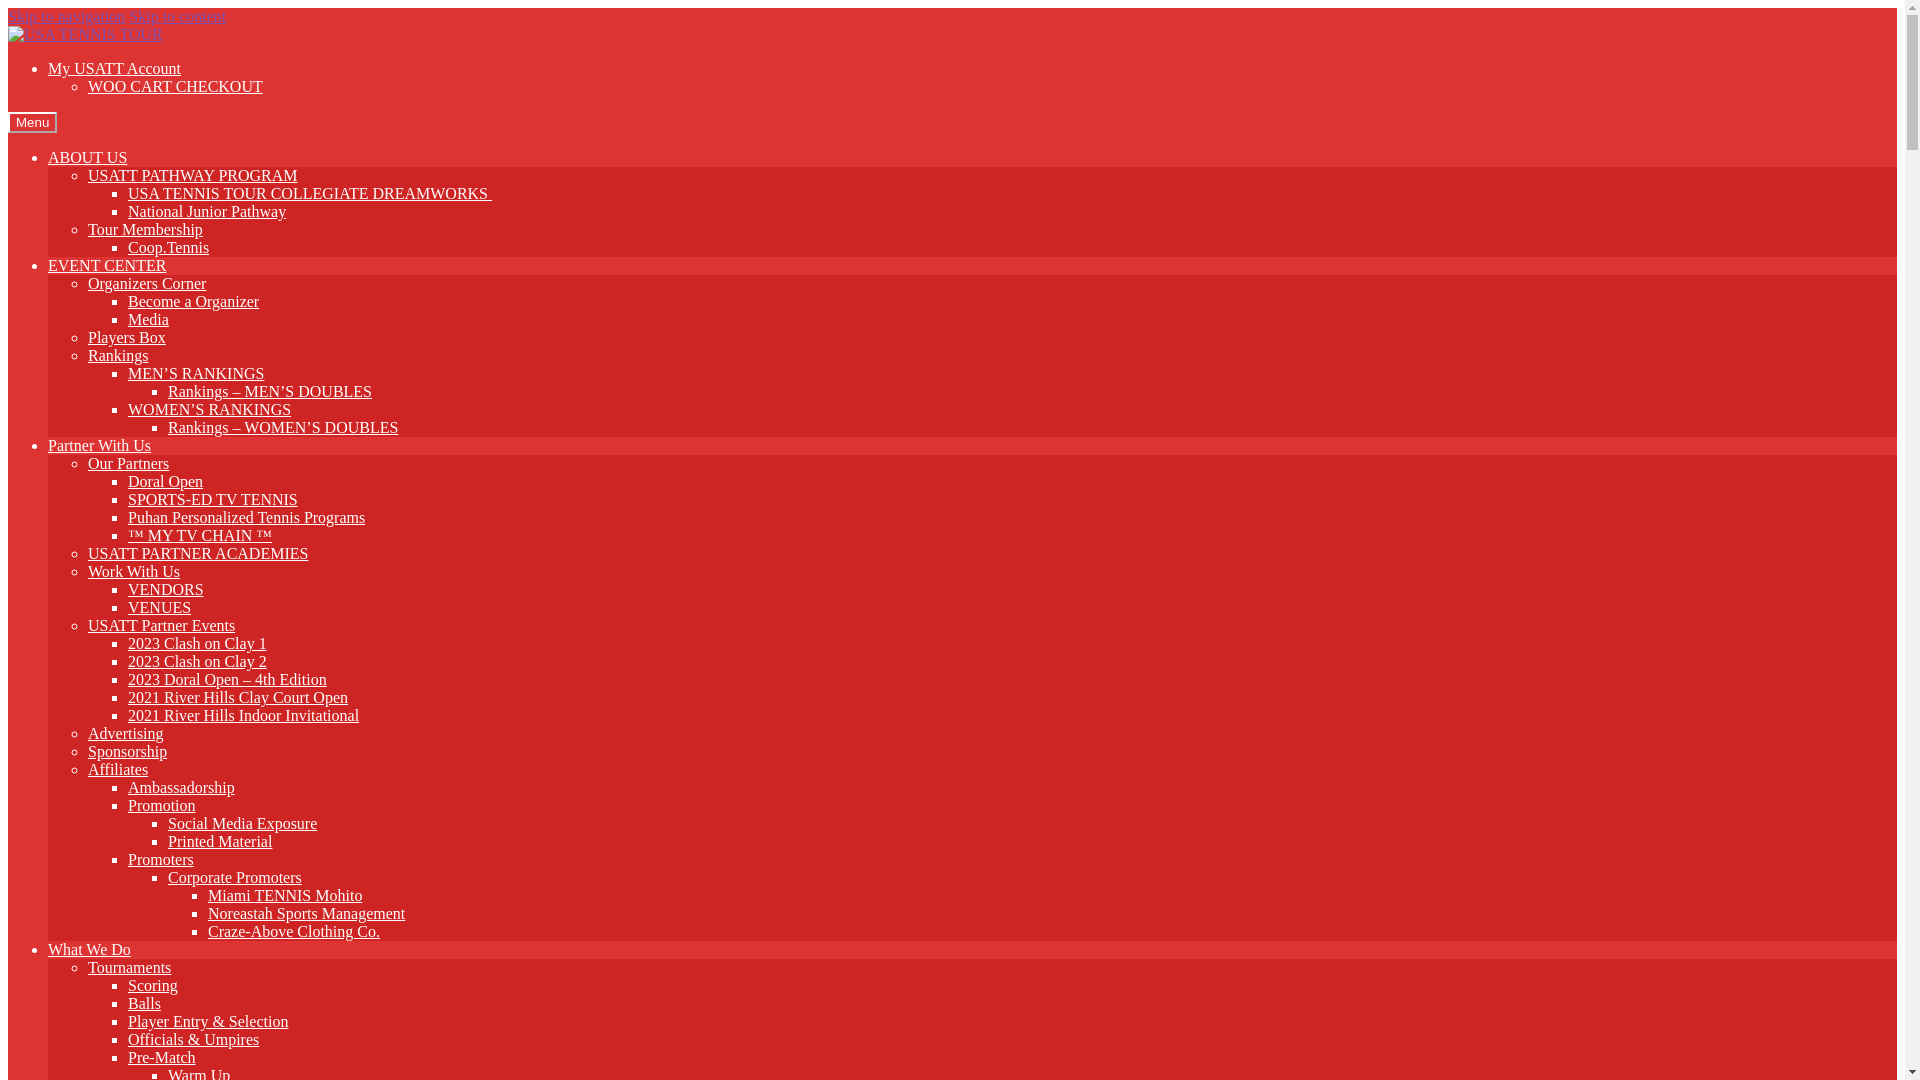  I want to click on Craze-Above Clothing Co., so click(294, 932).